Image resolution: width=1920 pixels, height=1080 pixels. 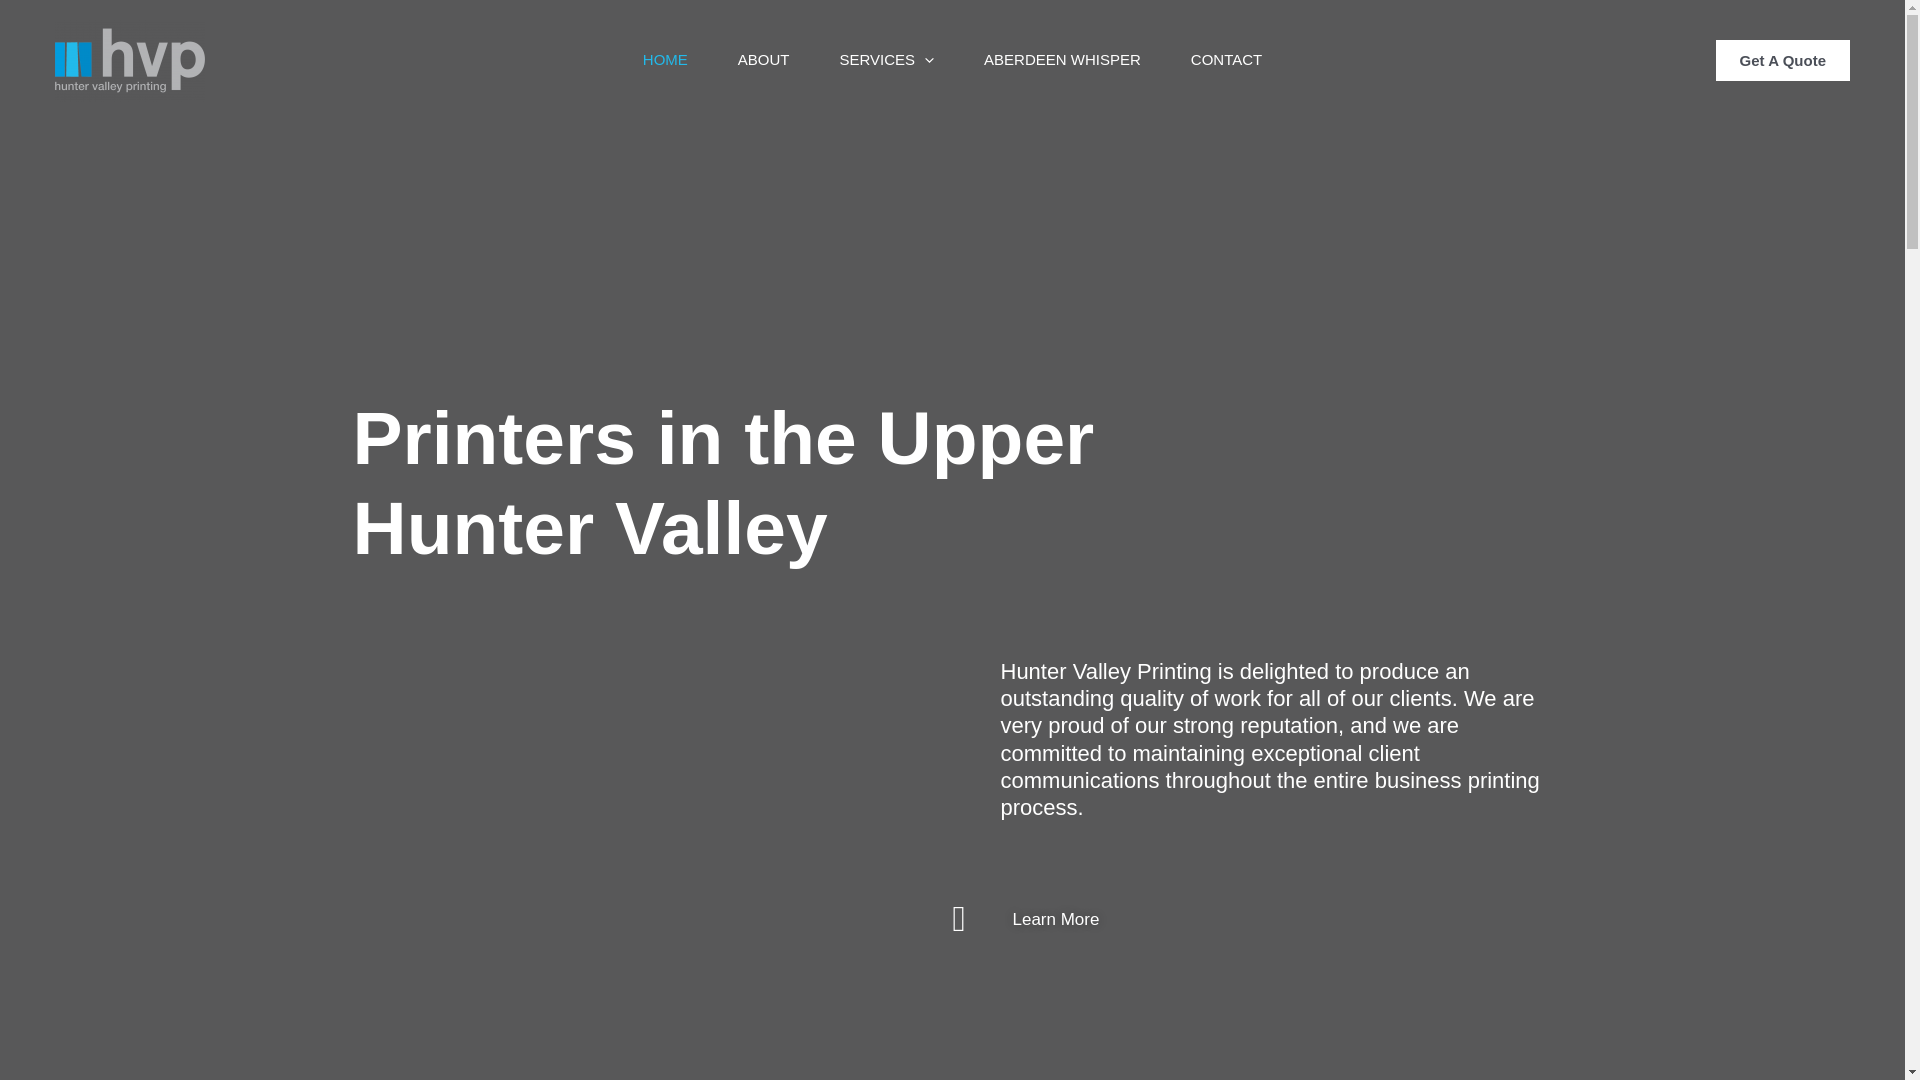 I want to click on Get A Quote, so click(x=1783, y=60).